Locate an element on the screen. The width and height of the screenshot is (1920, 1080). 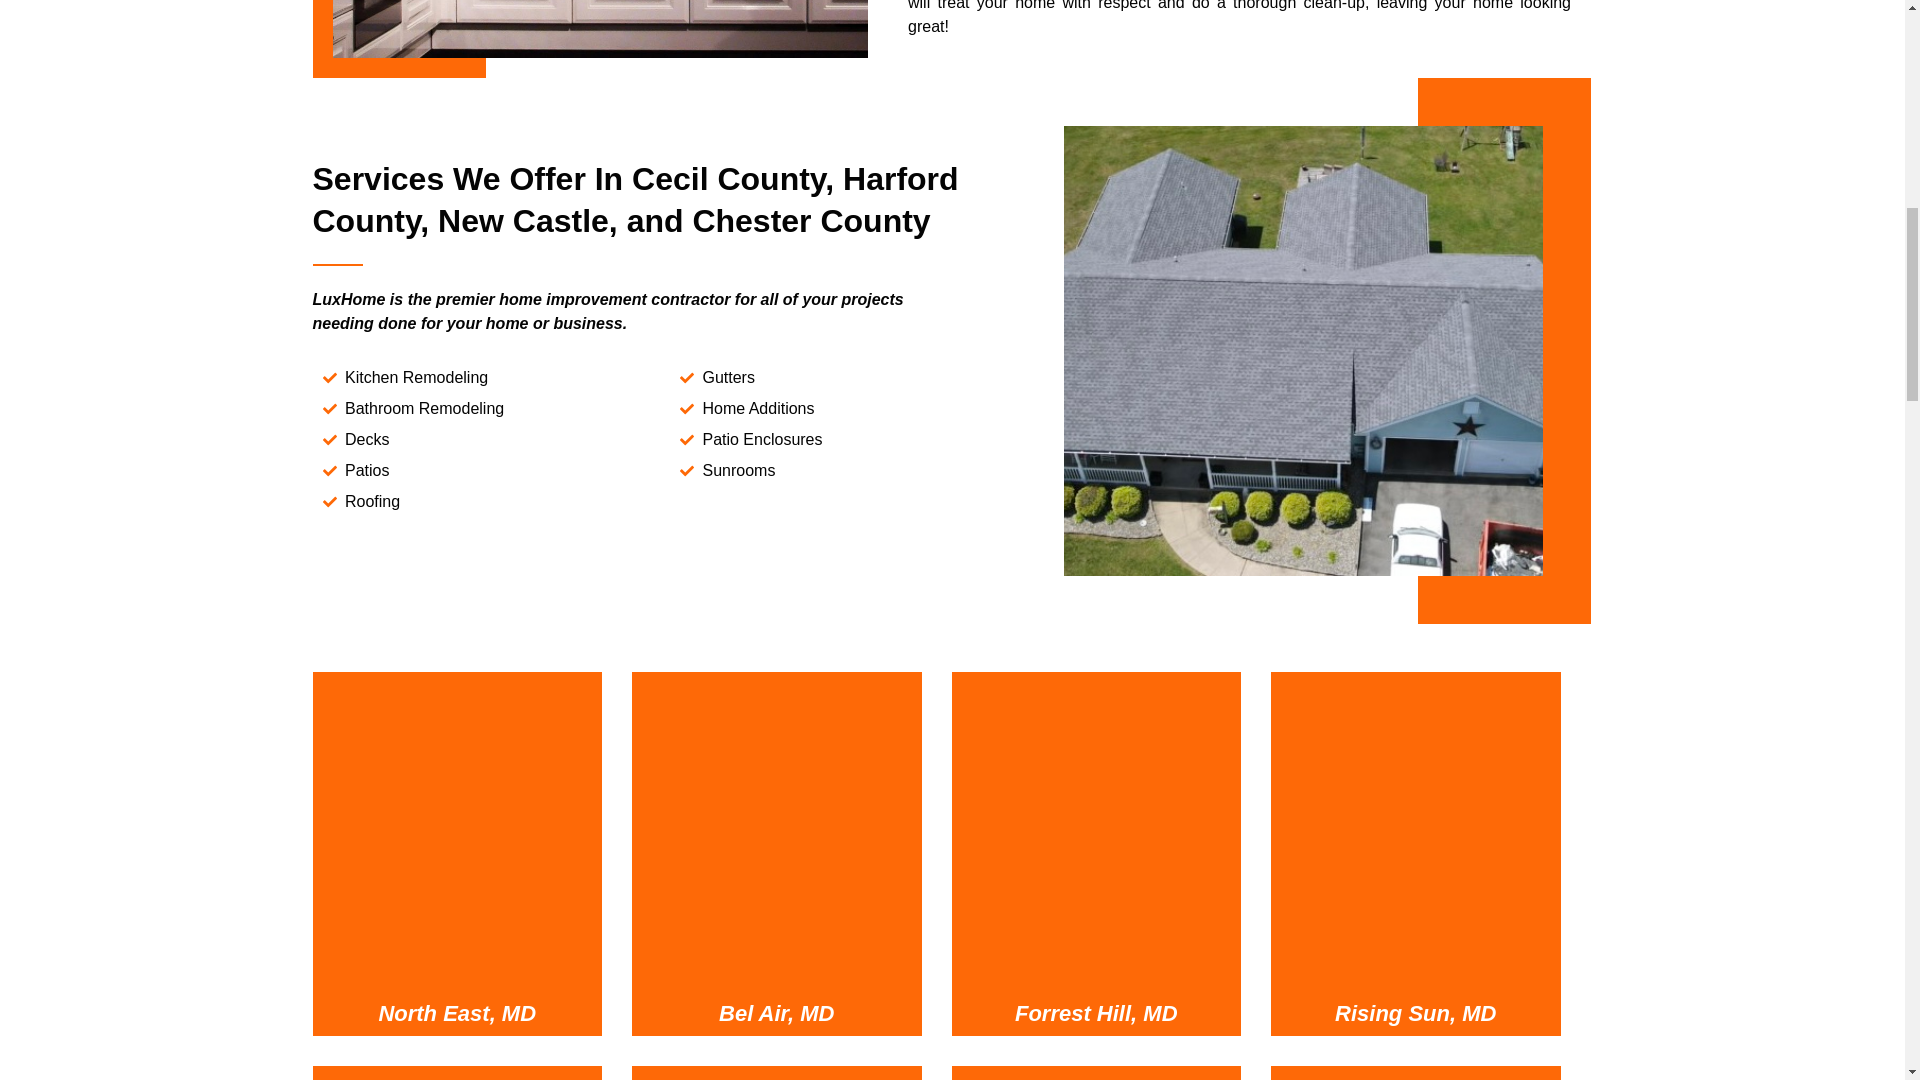
Forrest Hill, MD is located at coordinates (1096, 831).